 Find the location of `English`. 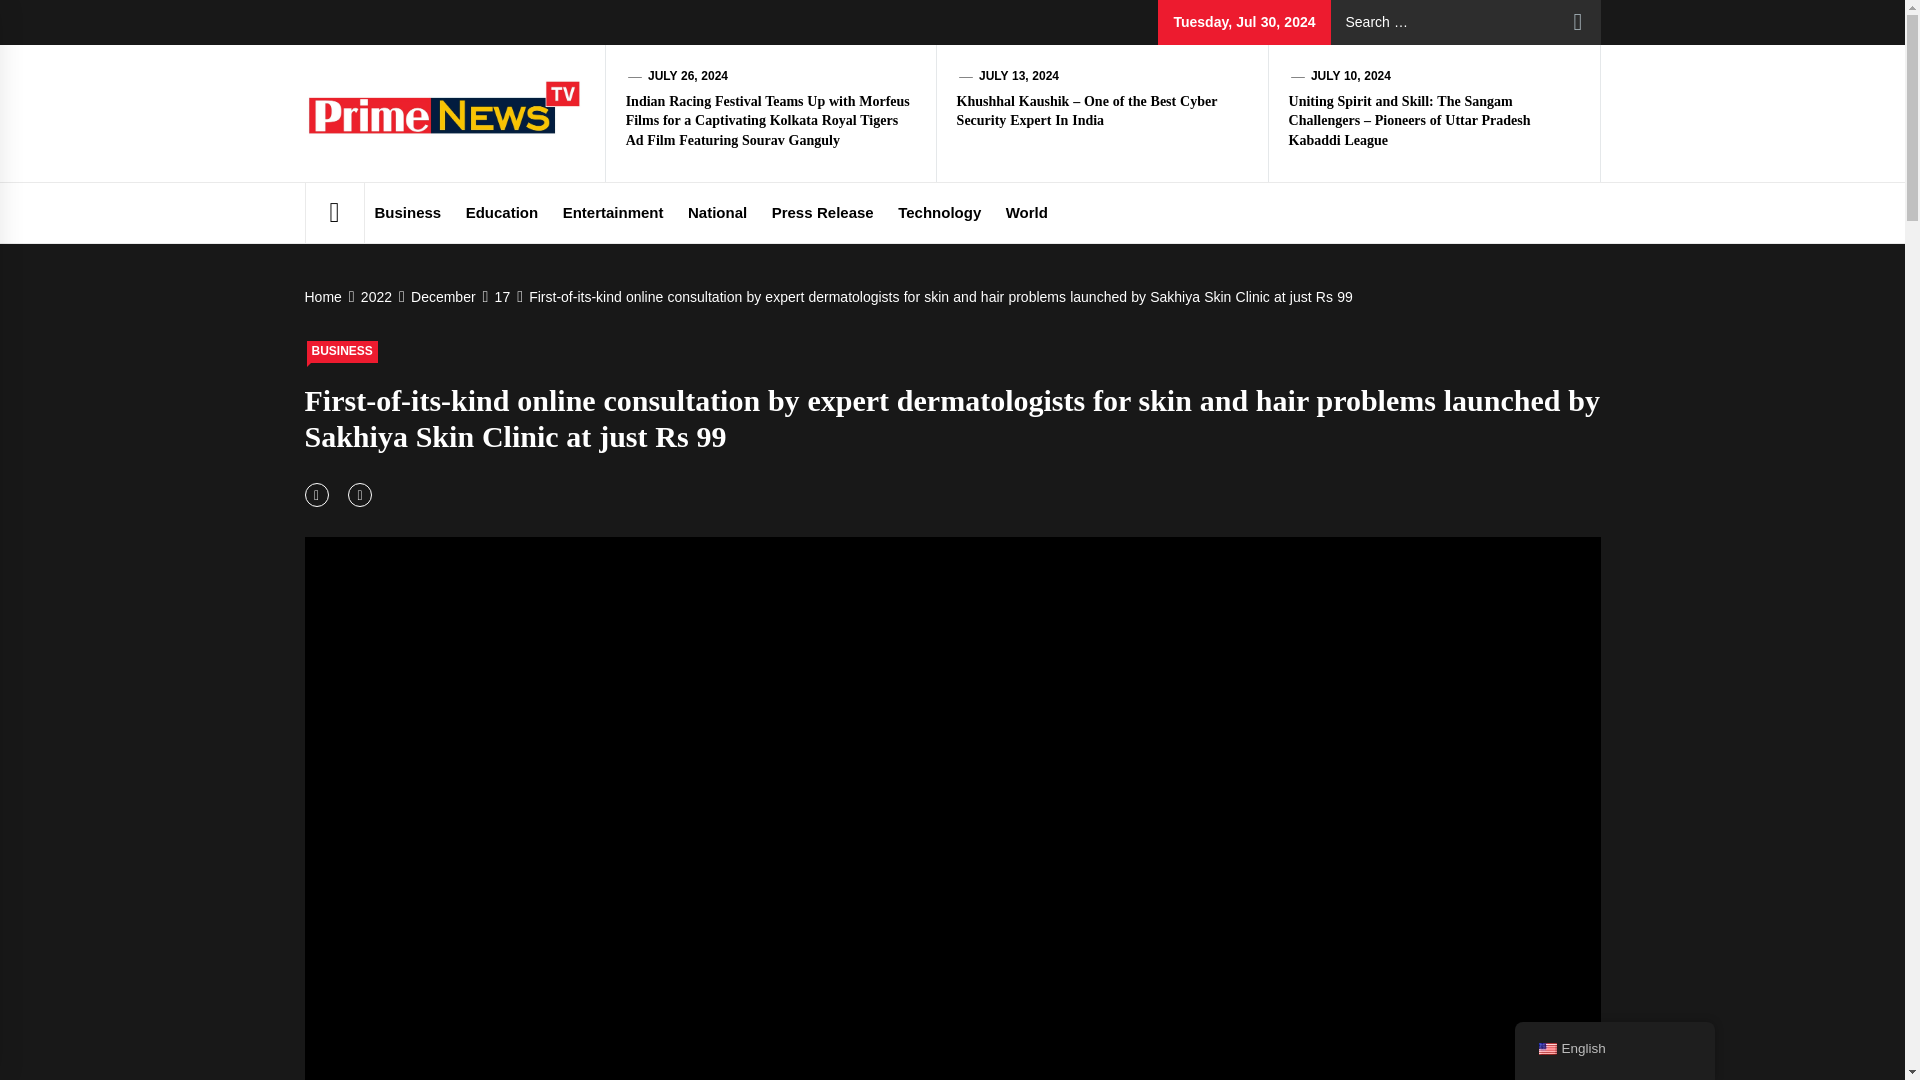

English is located at coordinates (1546, 1049).